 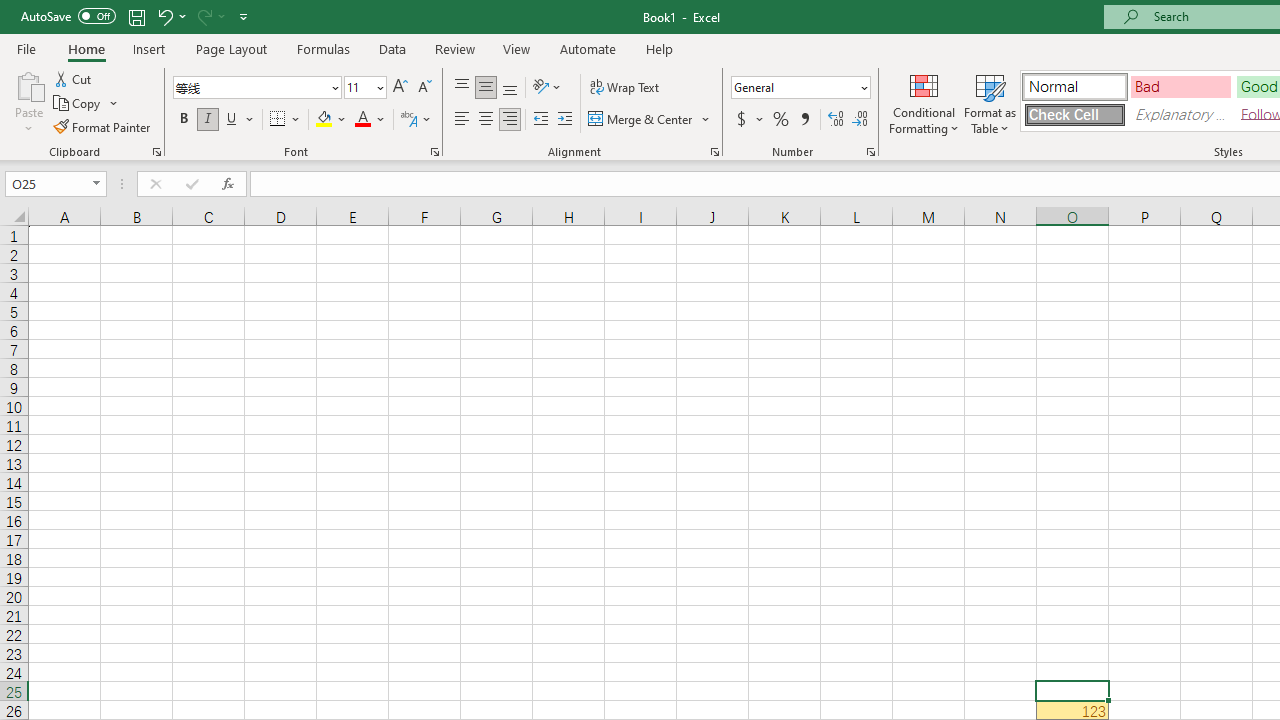 I want to click on Font Size, so click(x=365, y=88).